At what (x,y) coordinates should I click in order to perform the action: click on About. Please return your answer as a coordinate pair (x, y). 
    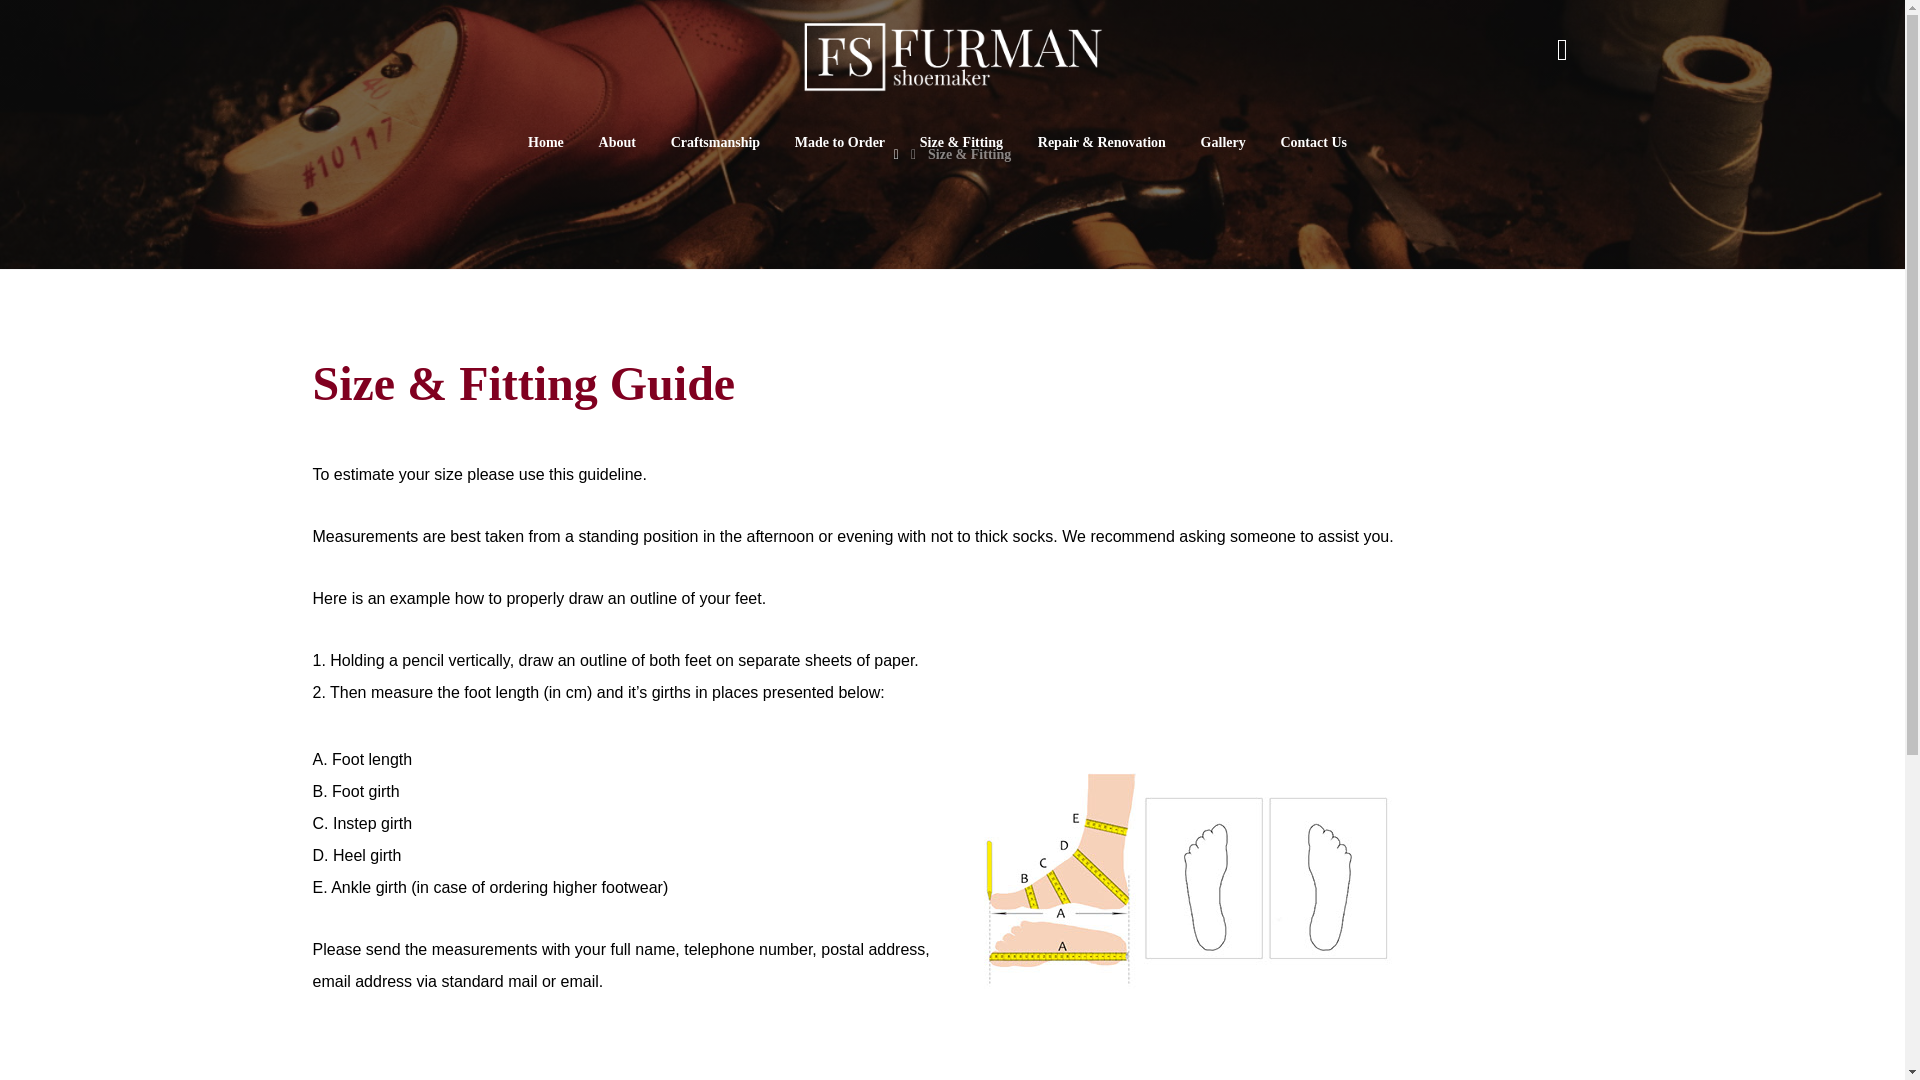
    Looking at the image, I should click on (617, 143).